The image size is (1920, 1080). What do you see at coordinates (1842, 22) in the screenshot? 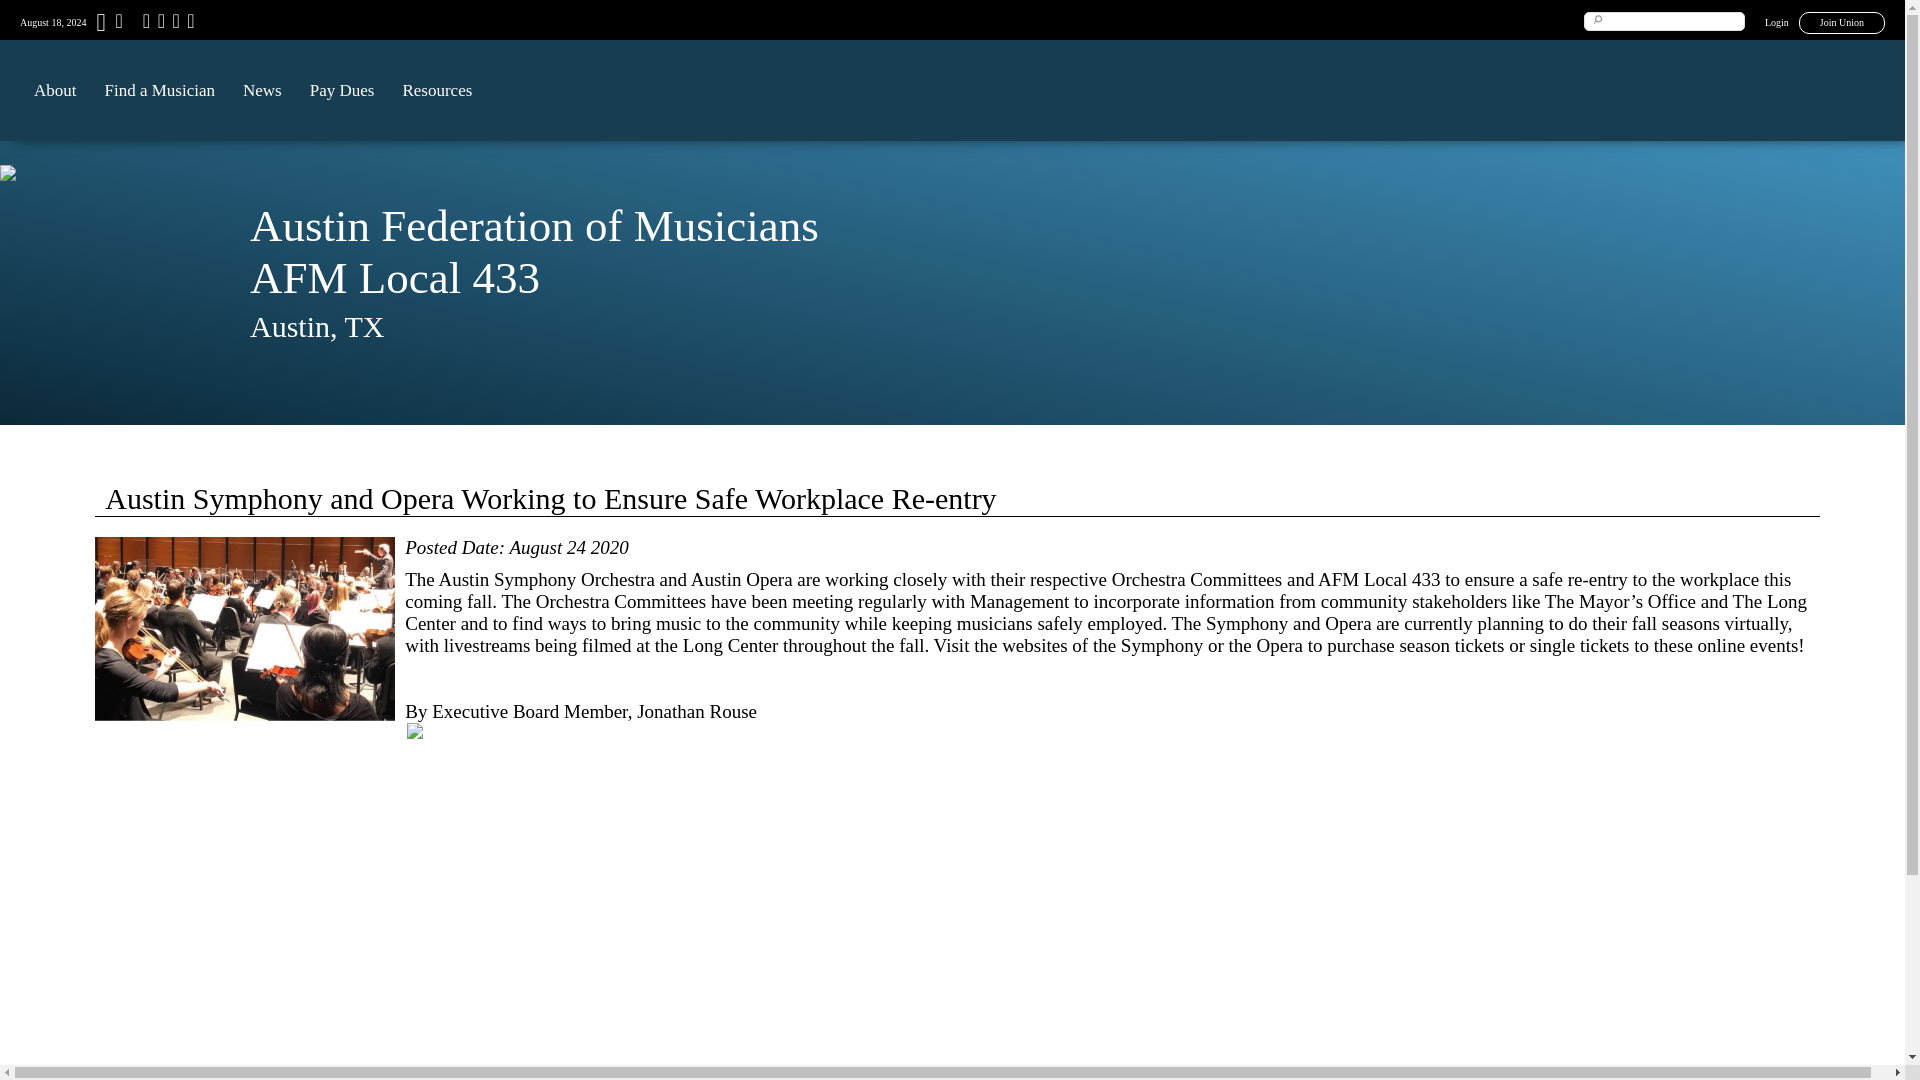
I see `Join Union` at bounding box center [1842, 22].